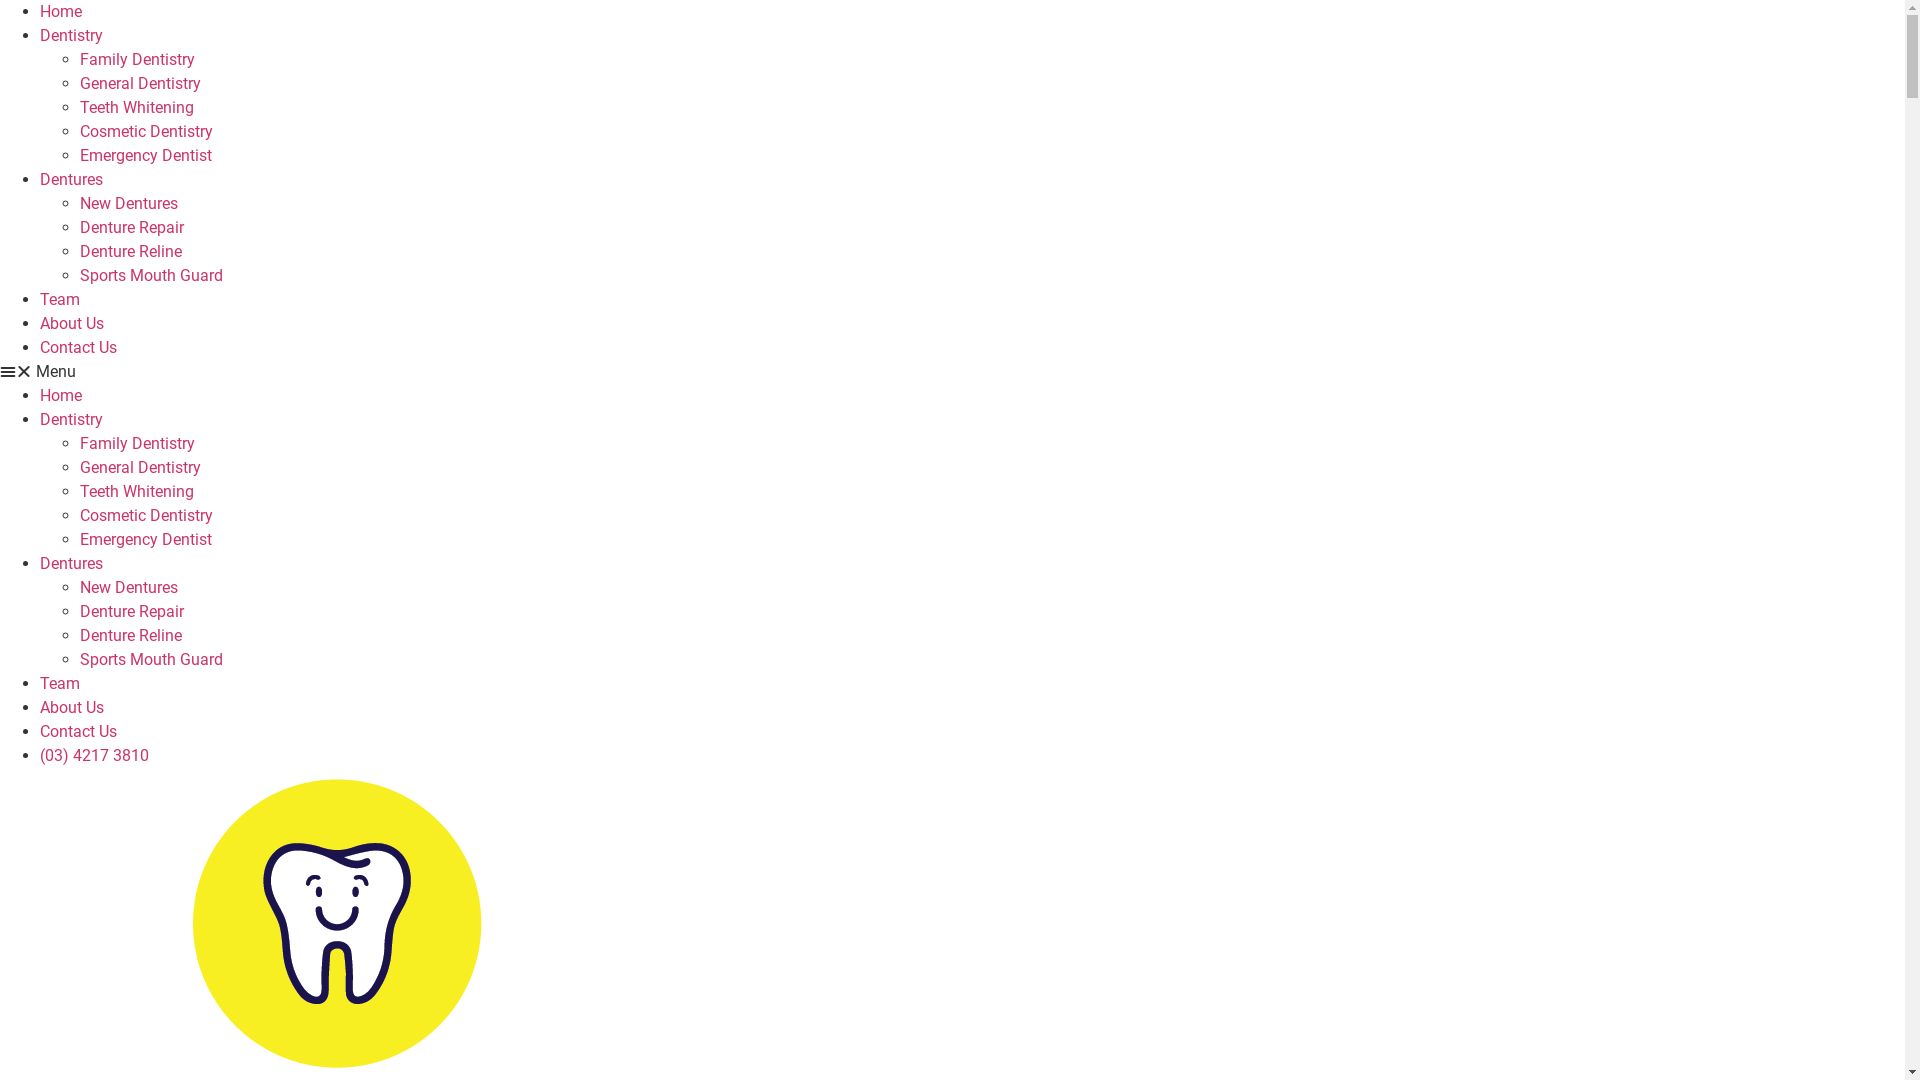 This screenshot has height=1080, width=1920. I want to click on Contact Us, so click(78, 732).